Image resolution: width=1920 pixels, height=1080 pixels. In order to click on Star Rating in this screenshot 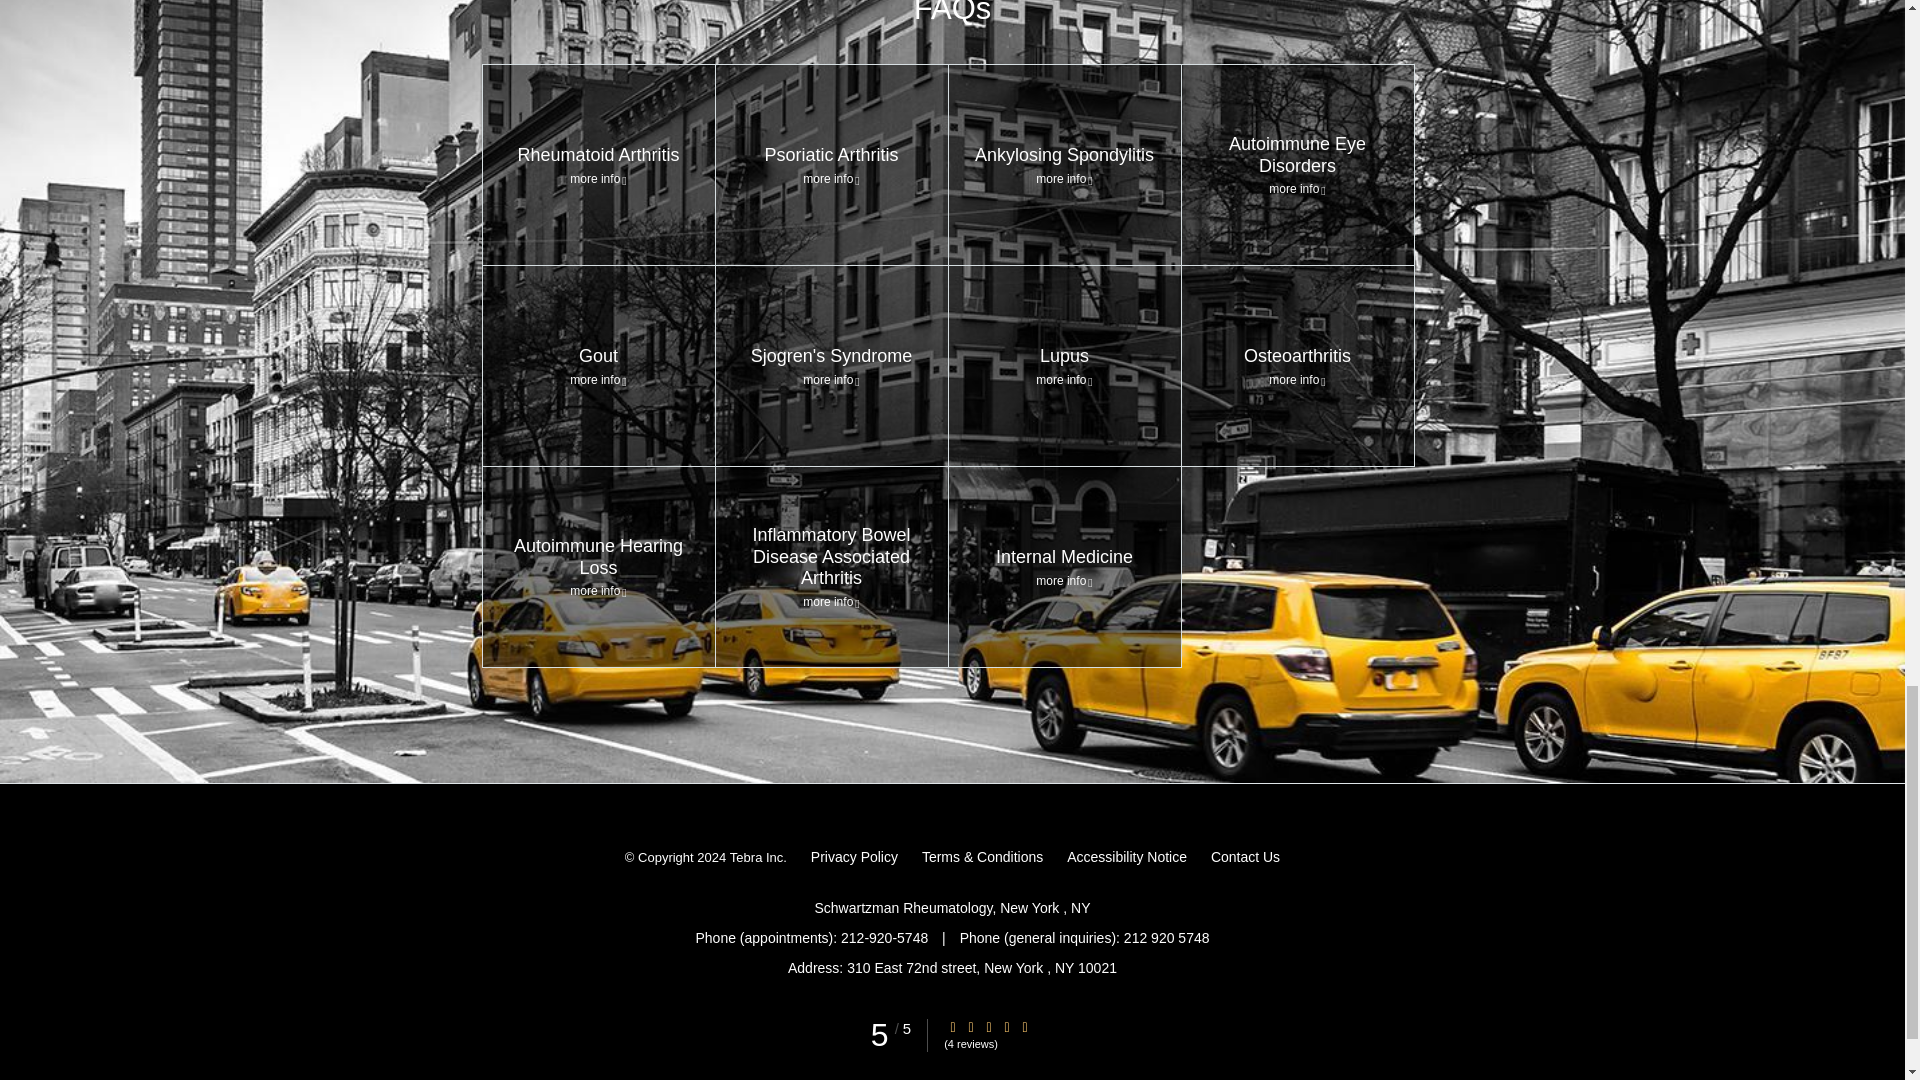, I will do `click(1006, 1026)`.